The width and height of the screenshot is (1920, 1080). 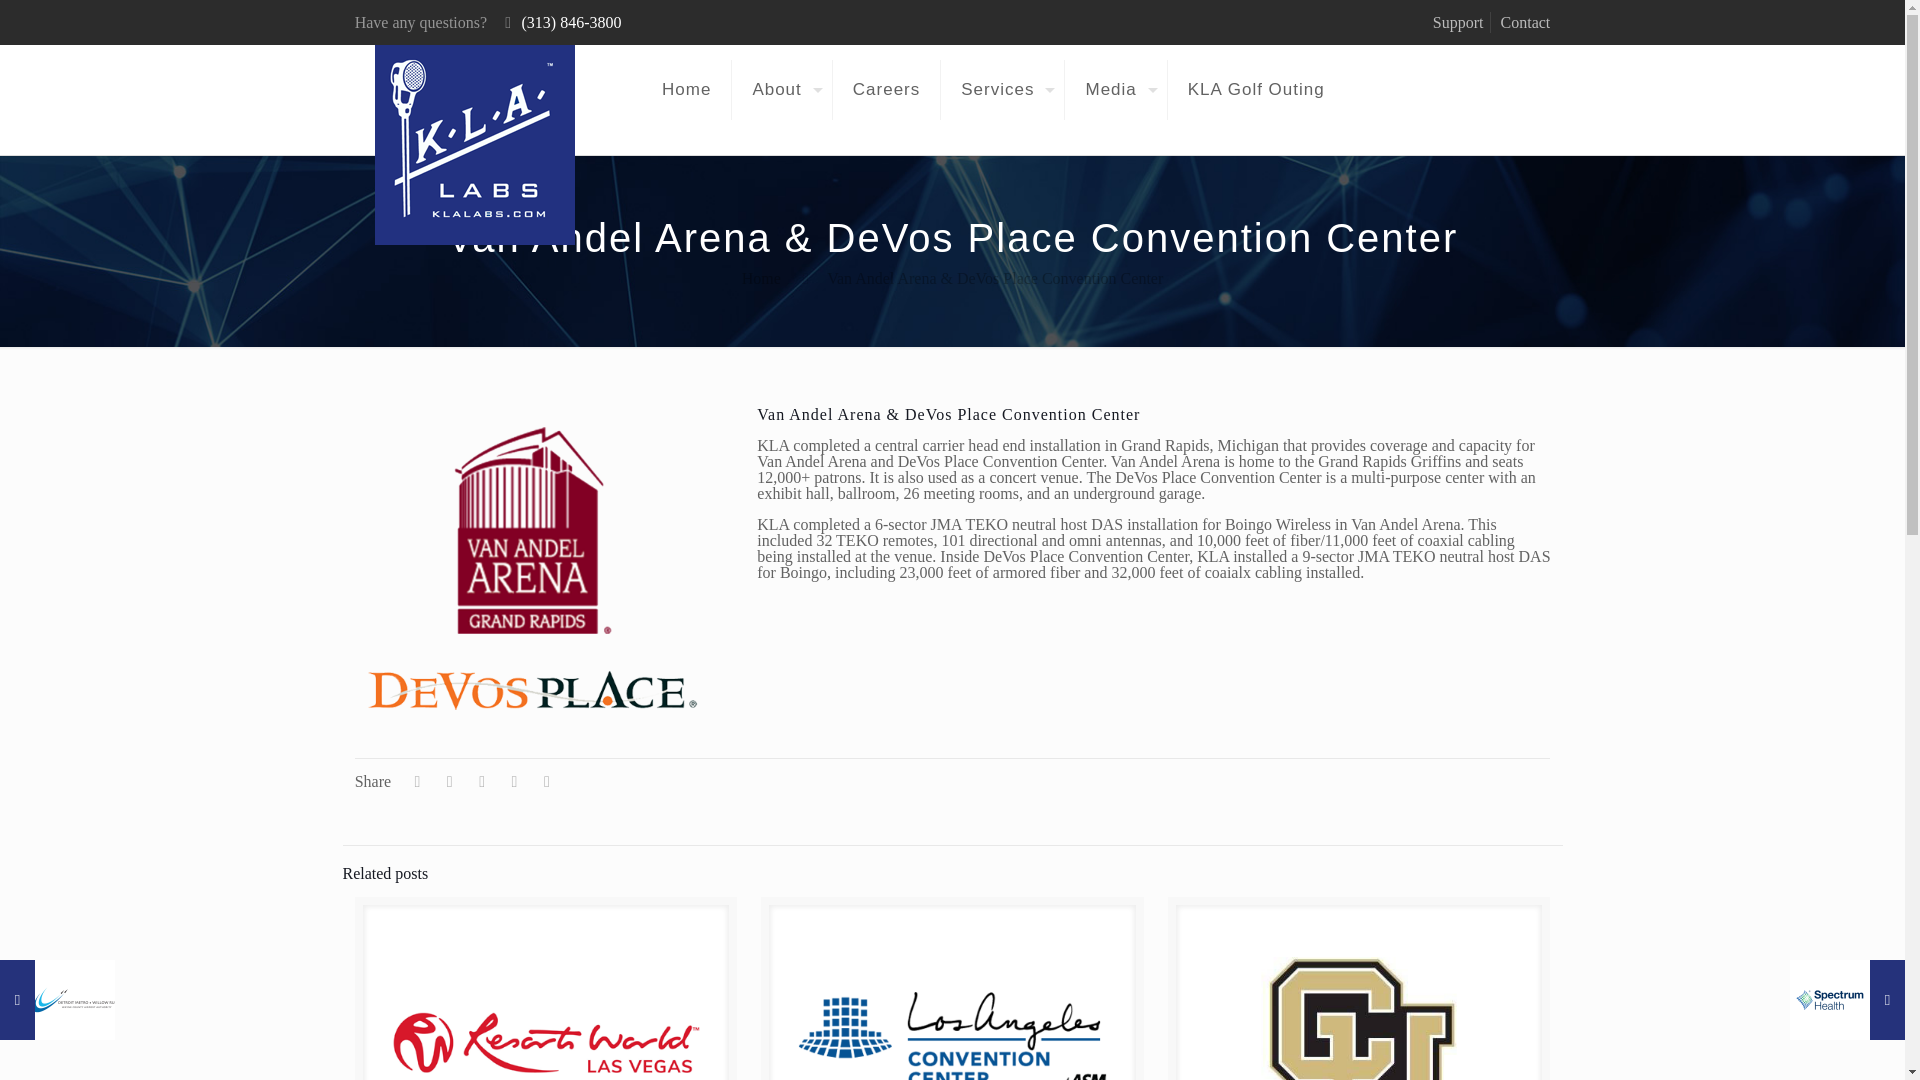 I want to click on KLA Golf Outing, so click(x=1256, y=90).